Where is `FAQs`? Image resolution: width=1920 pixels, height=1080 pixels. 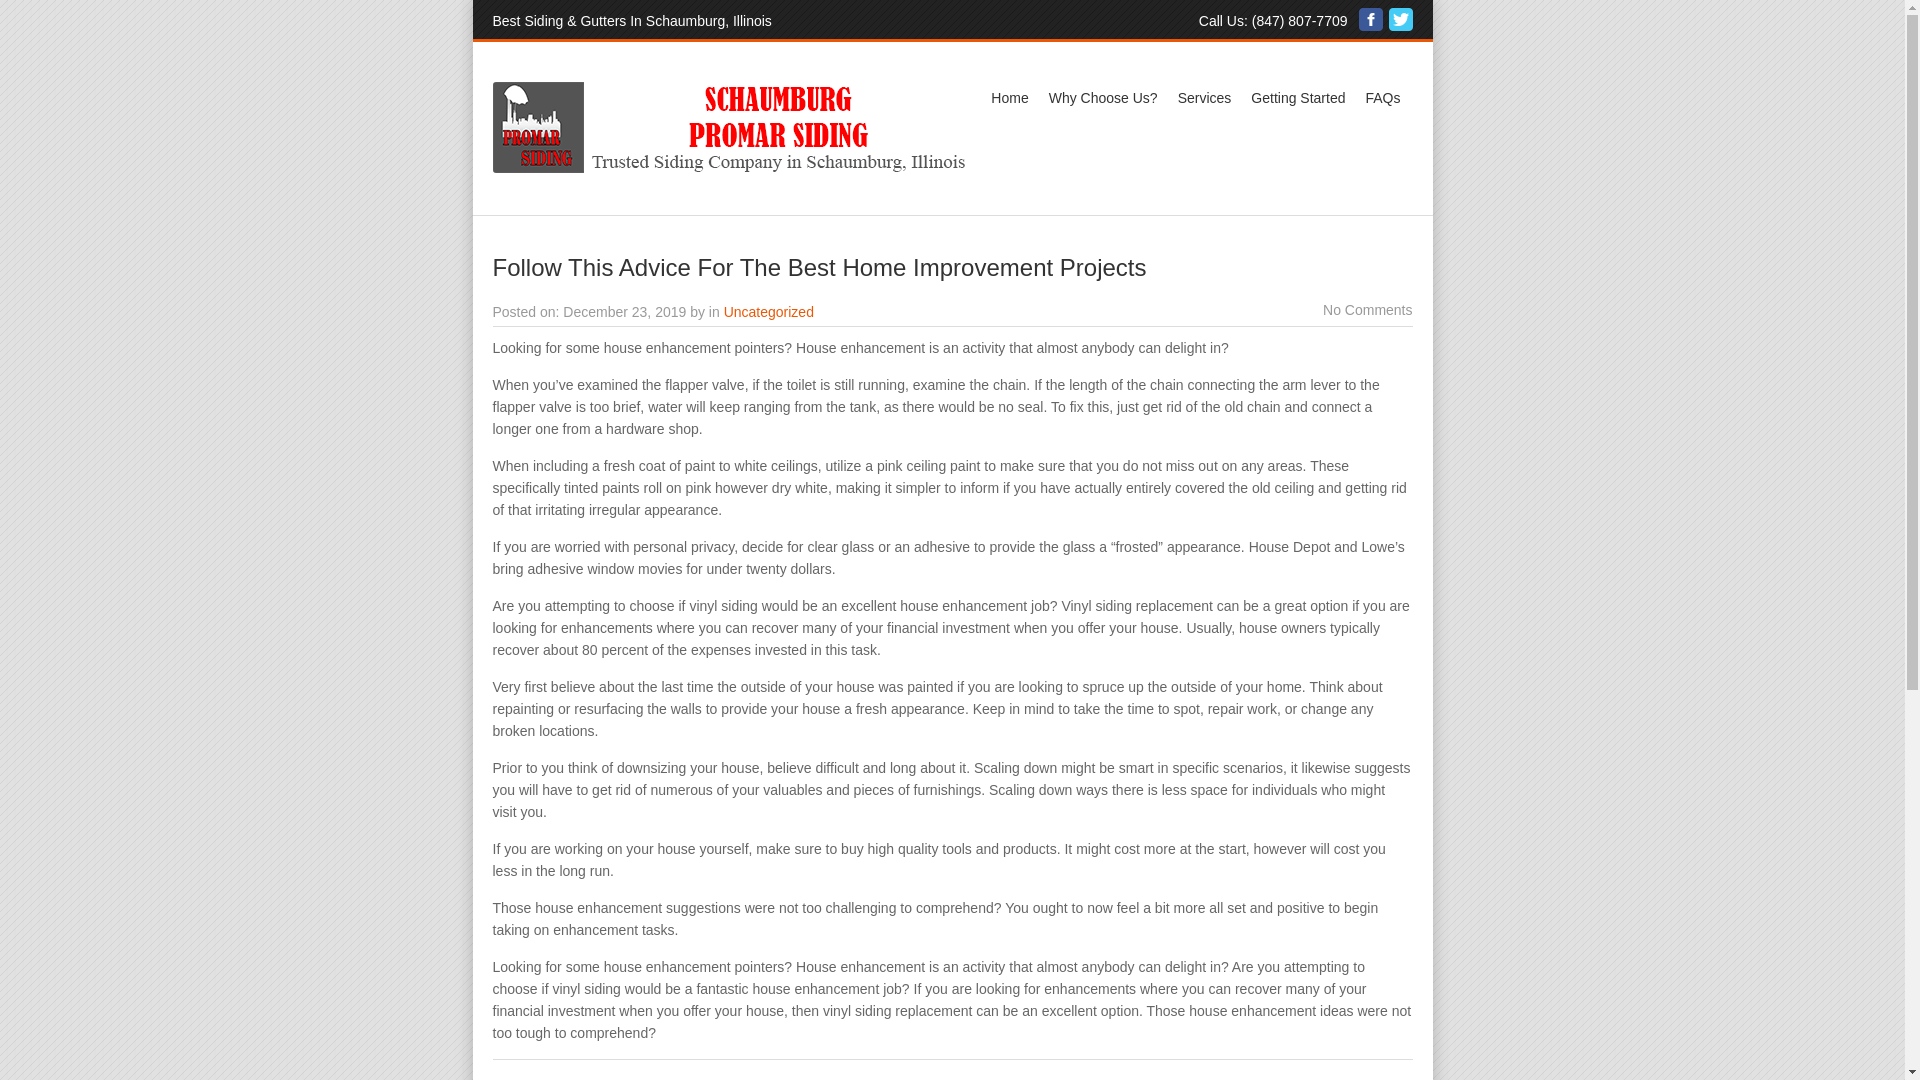 FAQs is located at coordinates (1382, 98).